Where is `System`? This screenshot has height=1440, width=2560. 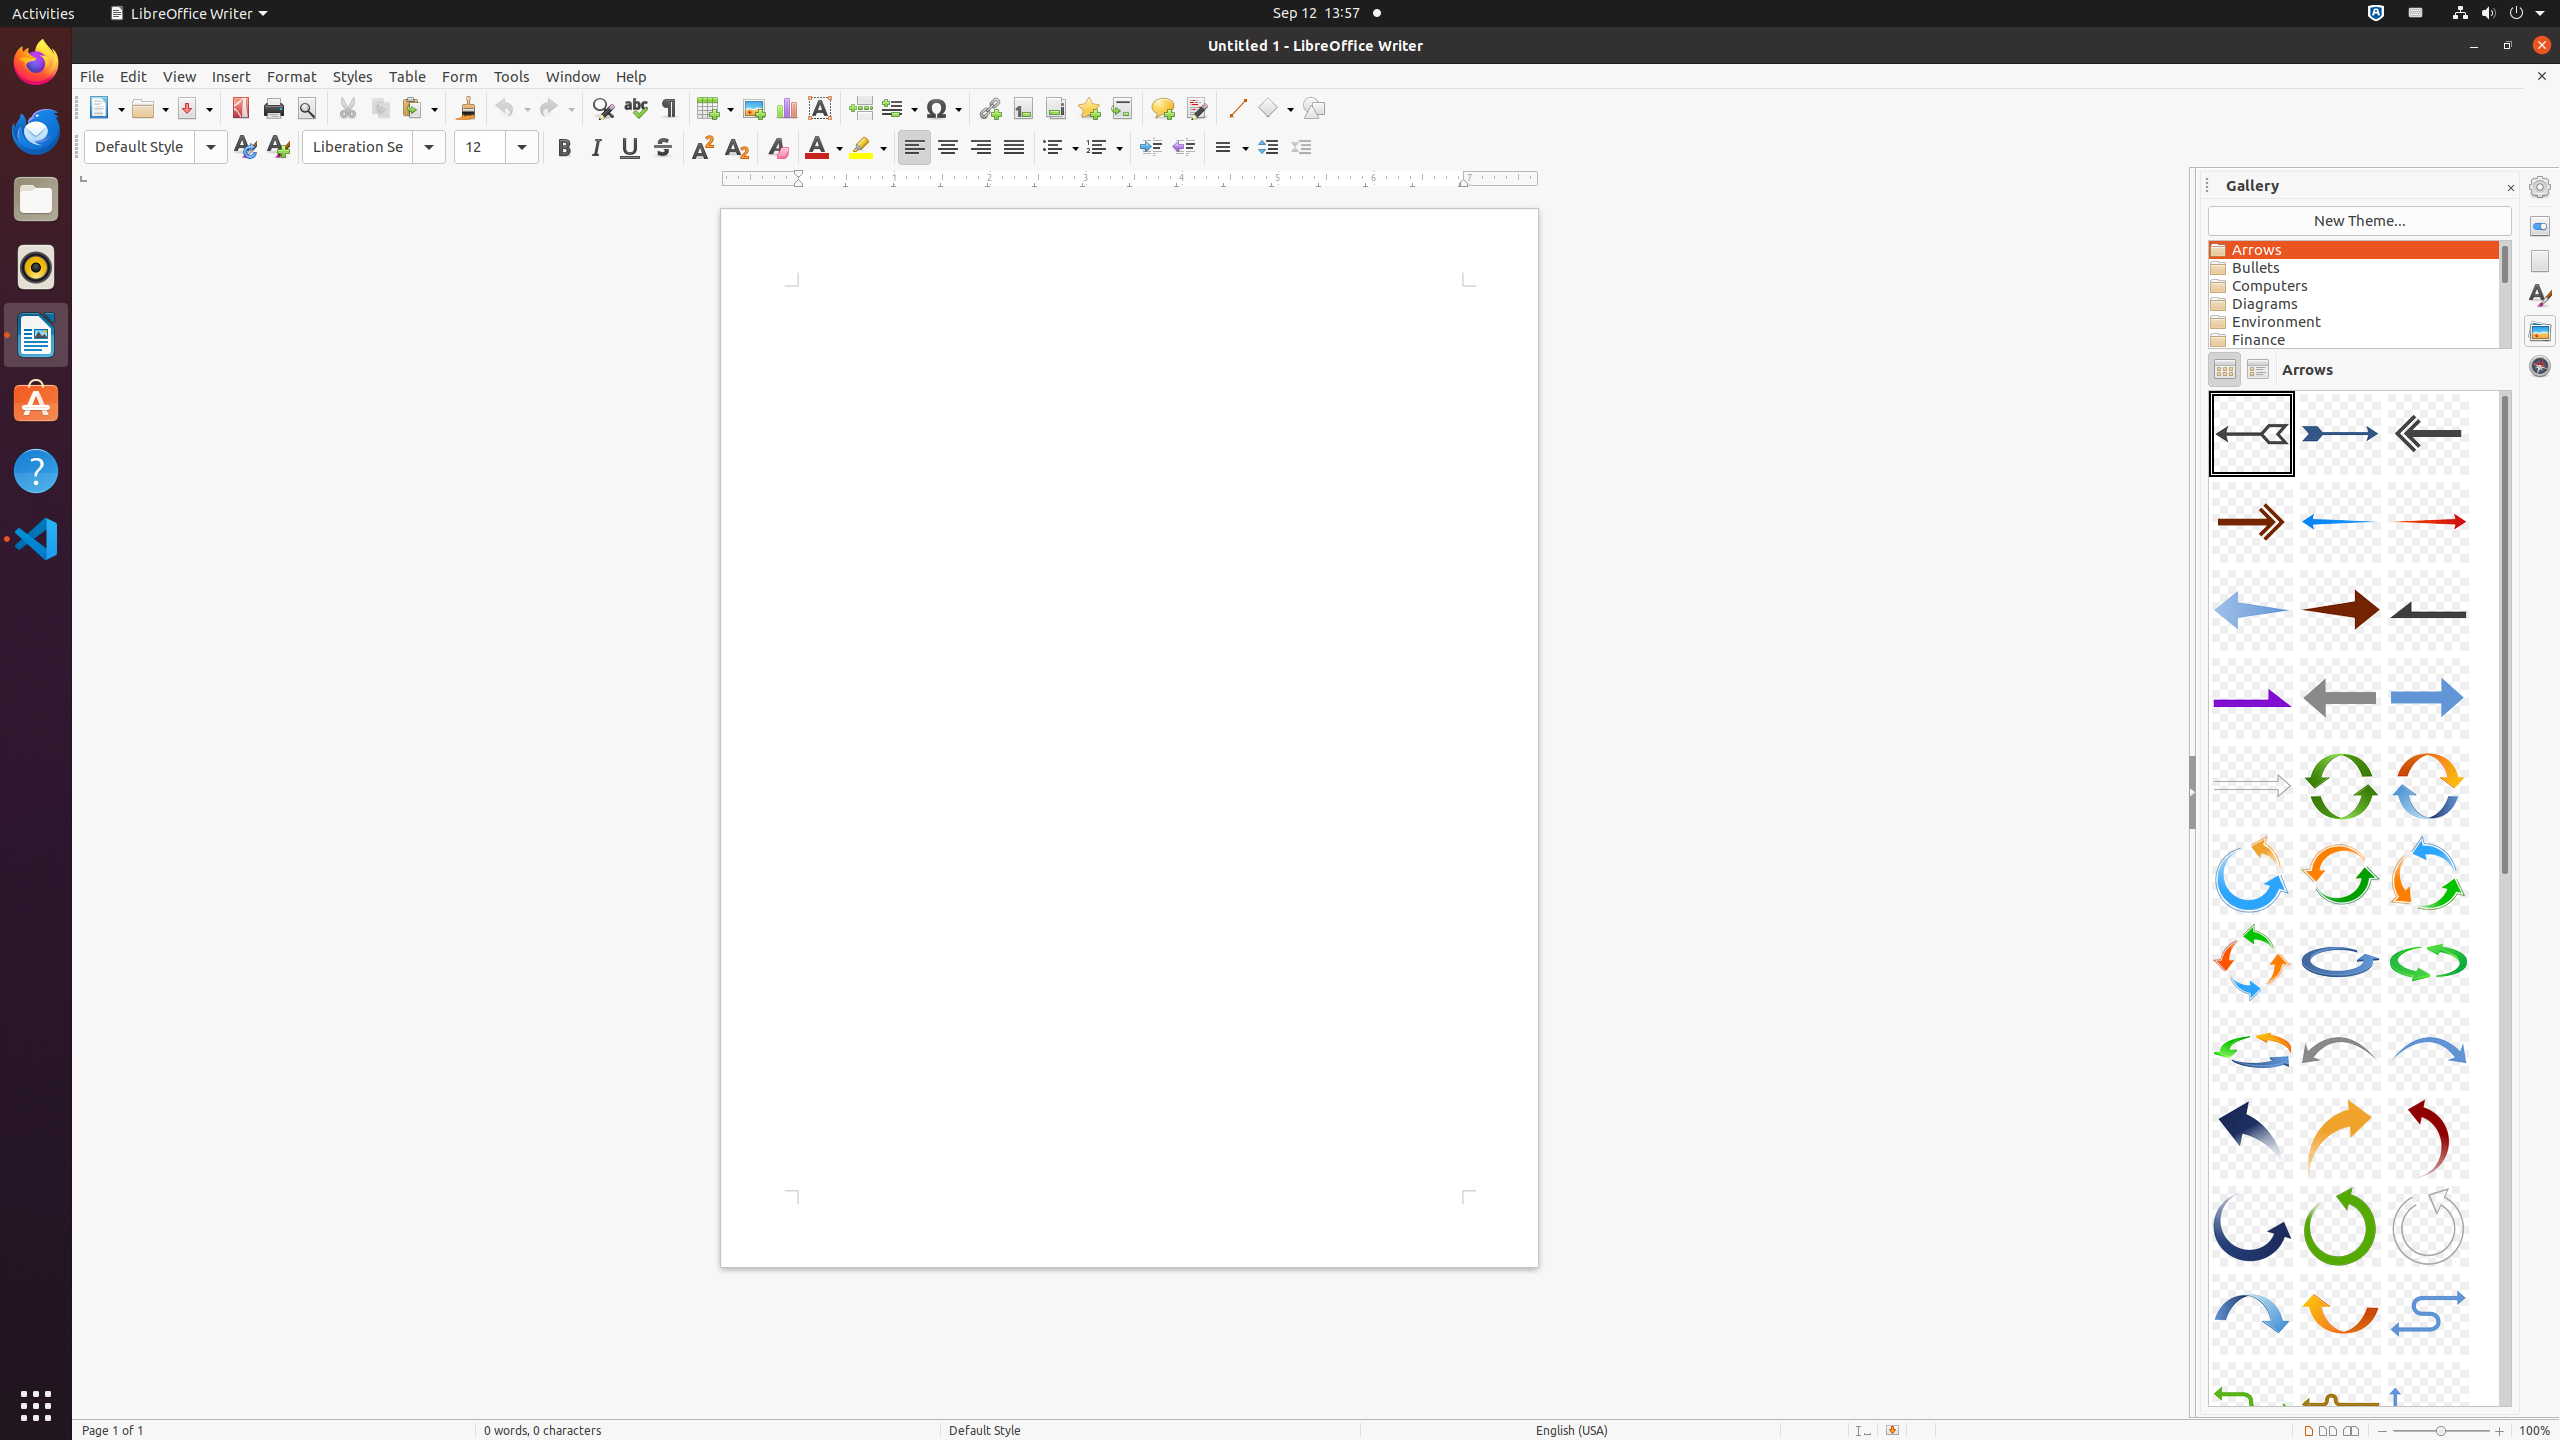
System is located at coordinates (2498, 14).